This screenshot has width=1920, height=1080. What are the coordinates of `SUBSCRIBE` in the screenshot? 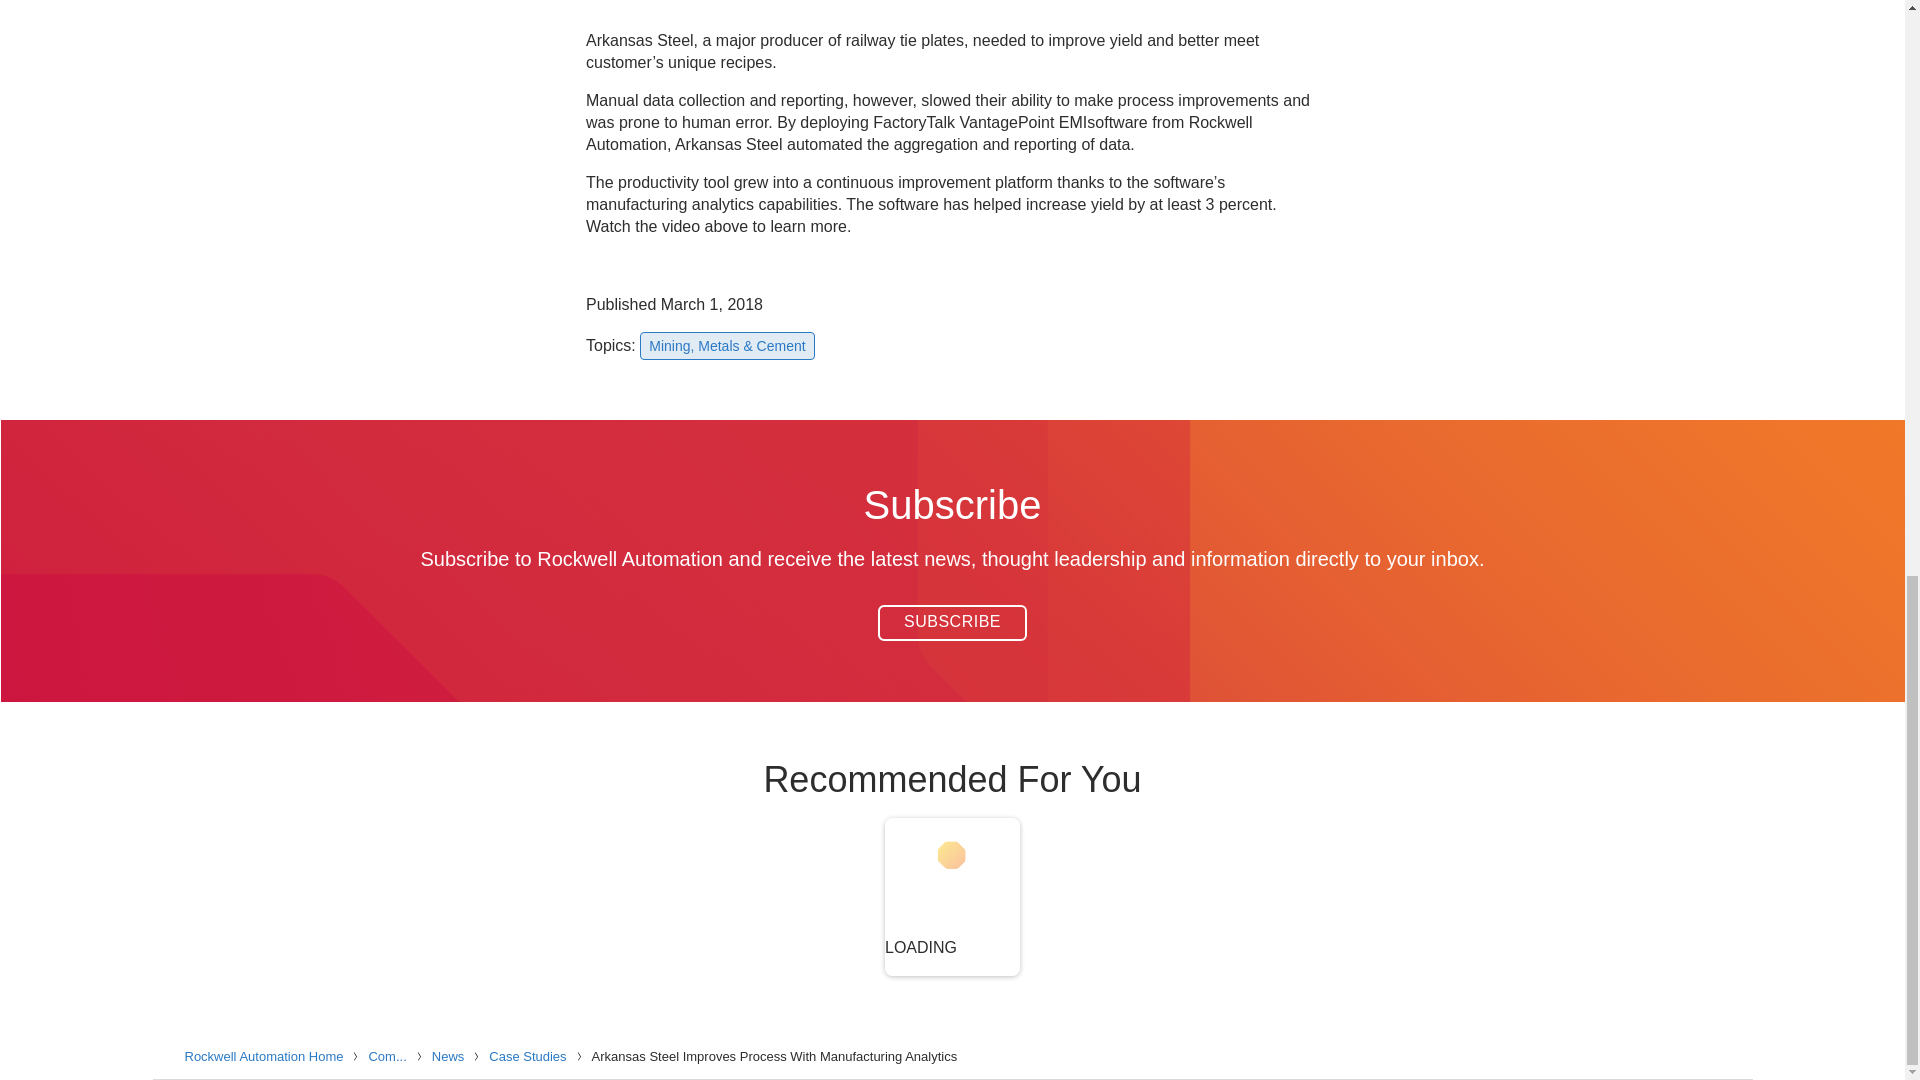 It's located at (952, 622).